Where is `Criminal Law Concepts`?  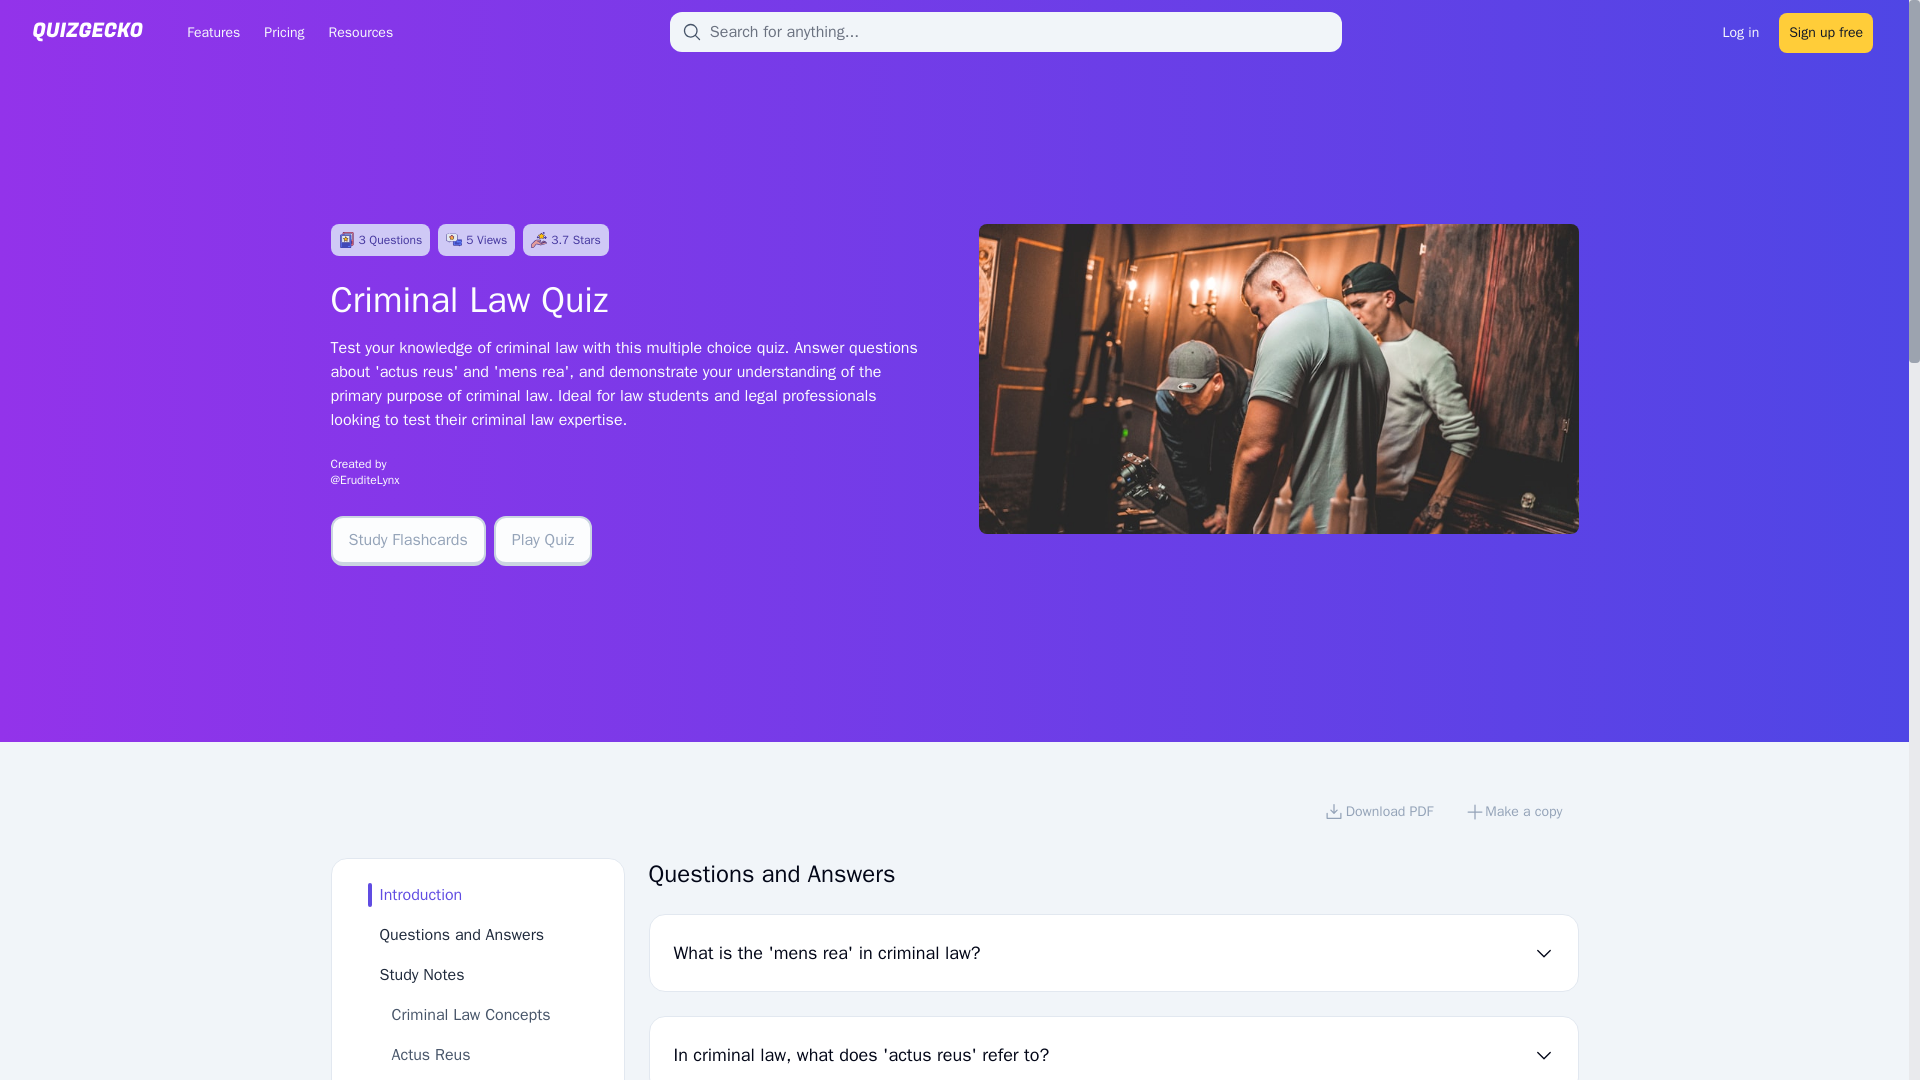
Criminal Law Concepts is located at coordinates (471, 1014).